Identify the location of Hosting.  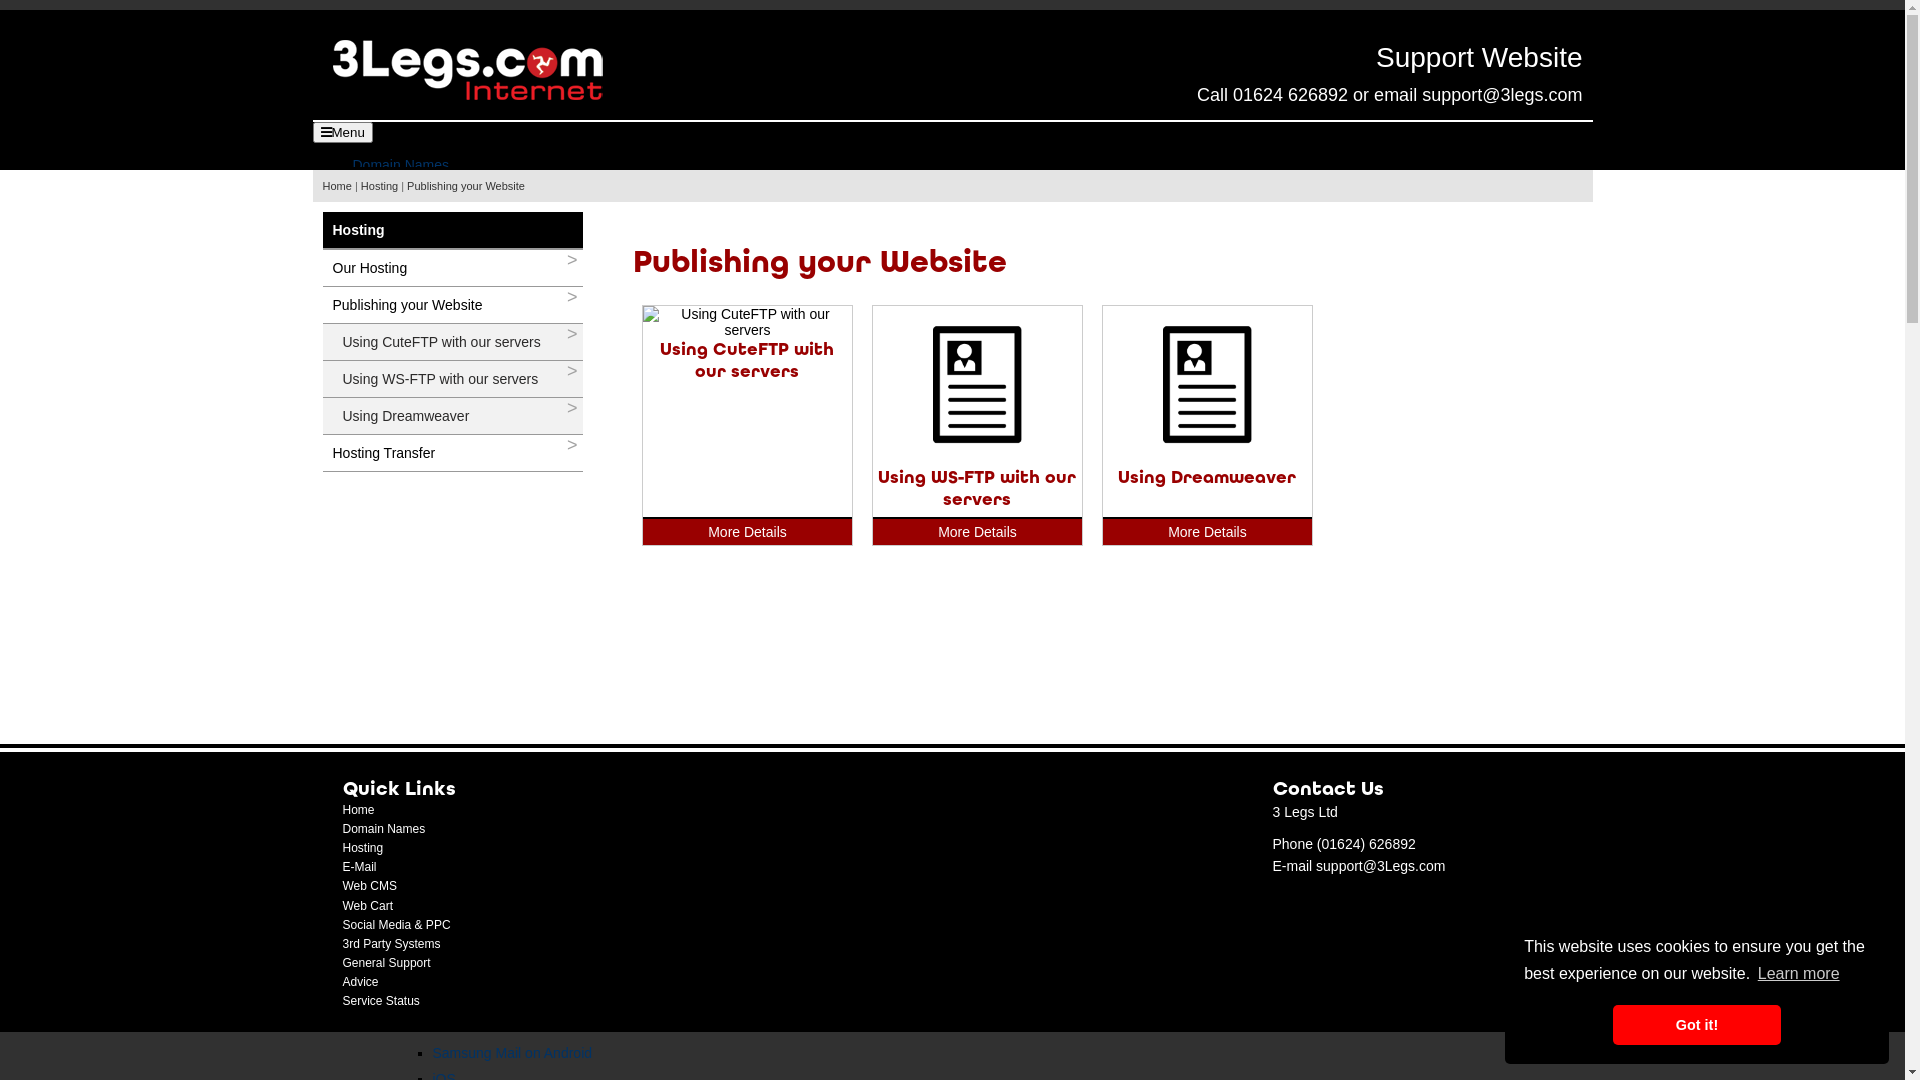
(380, 186).